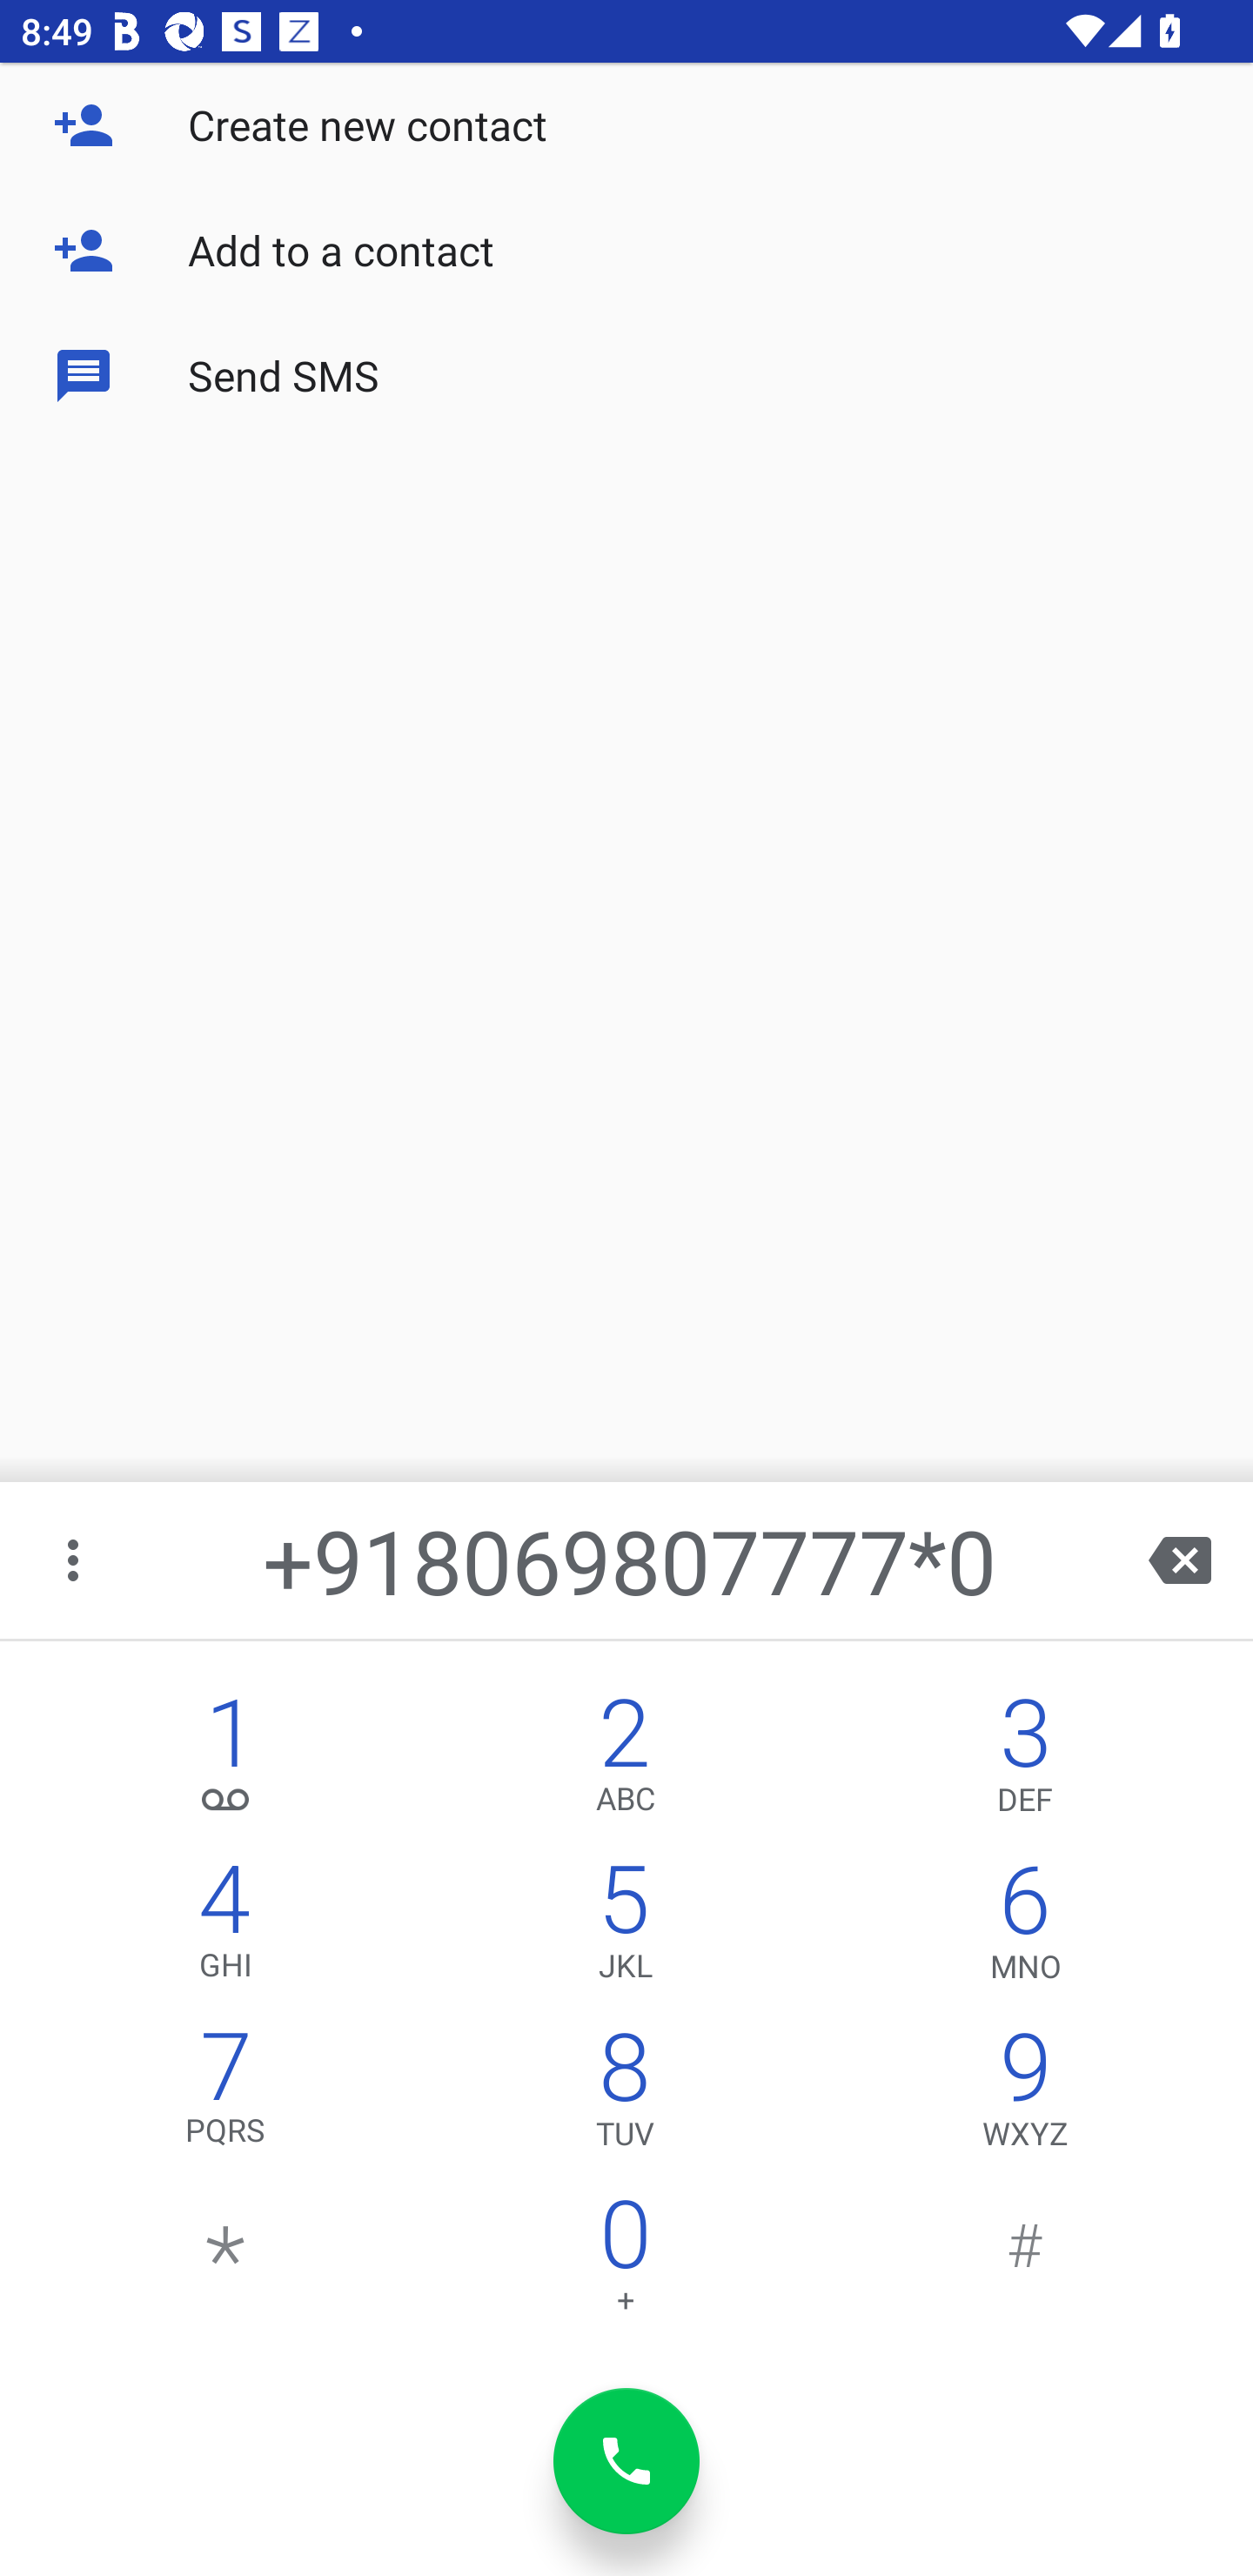 Image resolution: width=1253 pixels, height=2576 pixels. Describe the element at coordinates (626, 251) in the screenshot. I see `Add to a contact` at that location.